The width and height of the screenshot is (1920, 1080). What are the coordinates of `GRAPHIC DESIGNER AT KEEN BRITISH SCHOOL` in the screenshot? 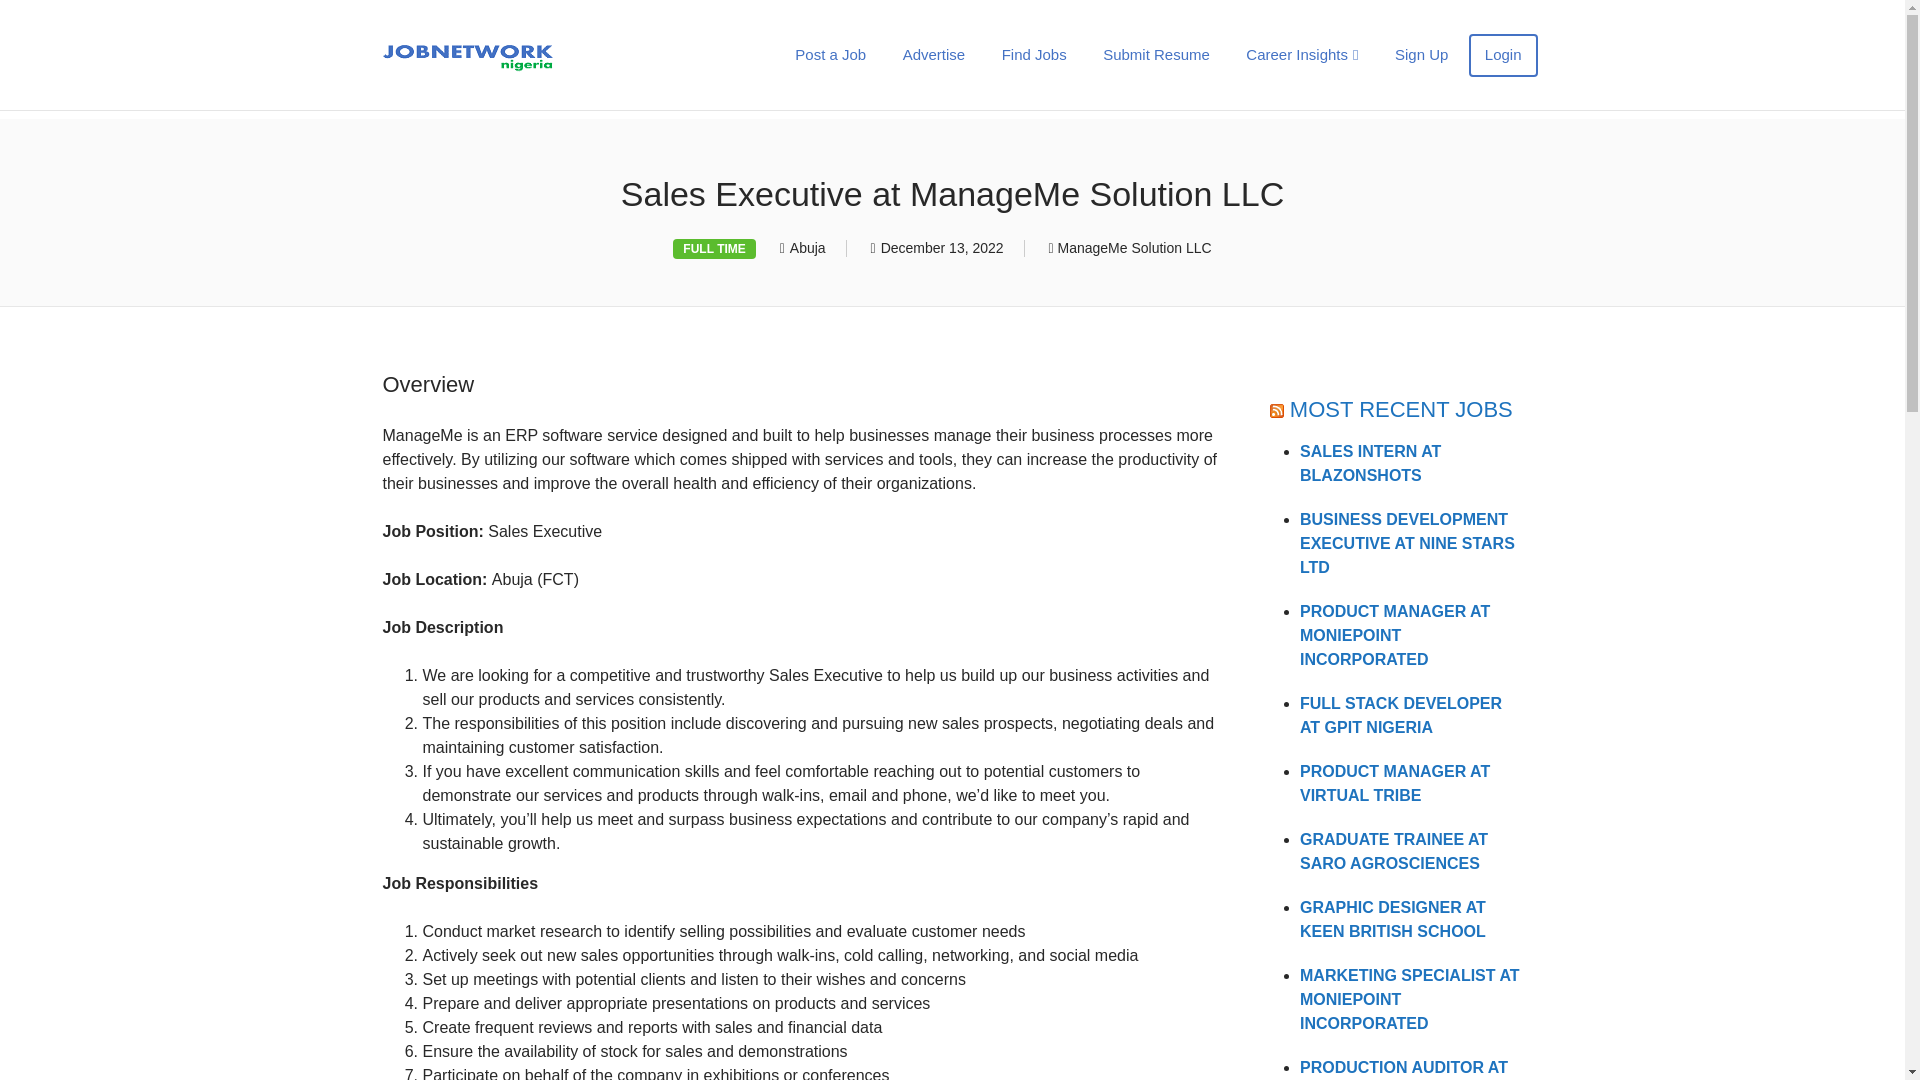 It's located at (1392, 918).